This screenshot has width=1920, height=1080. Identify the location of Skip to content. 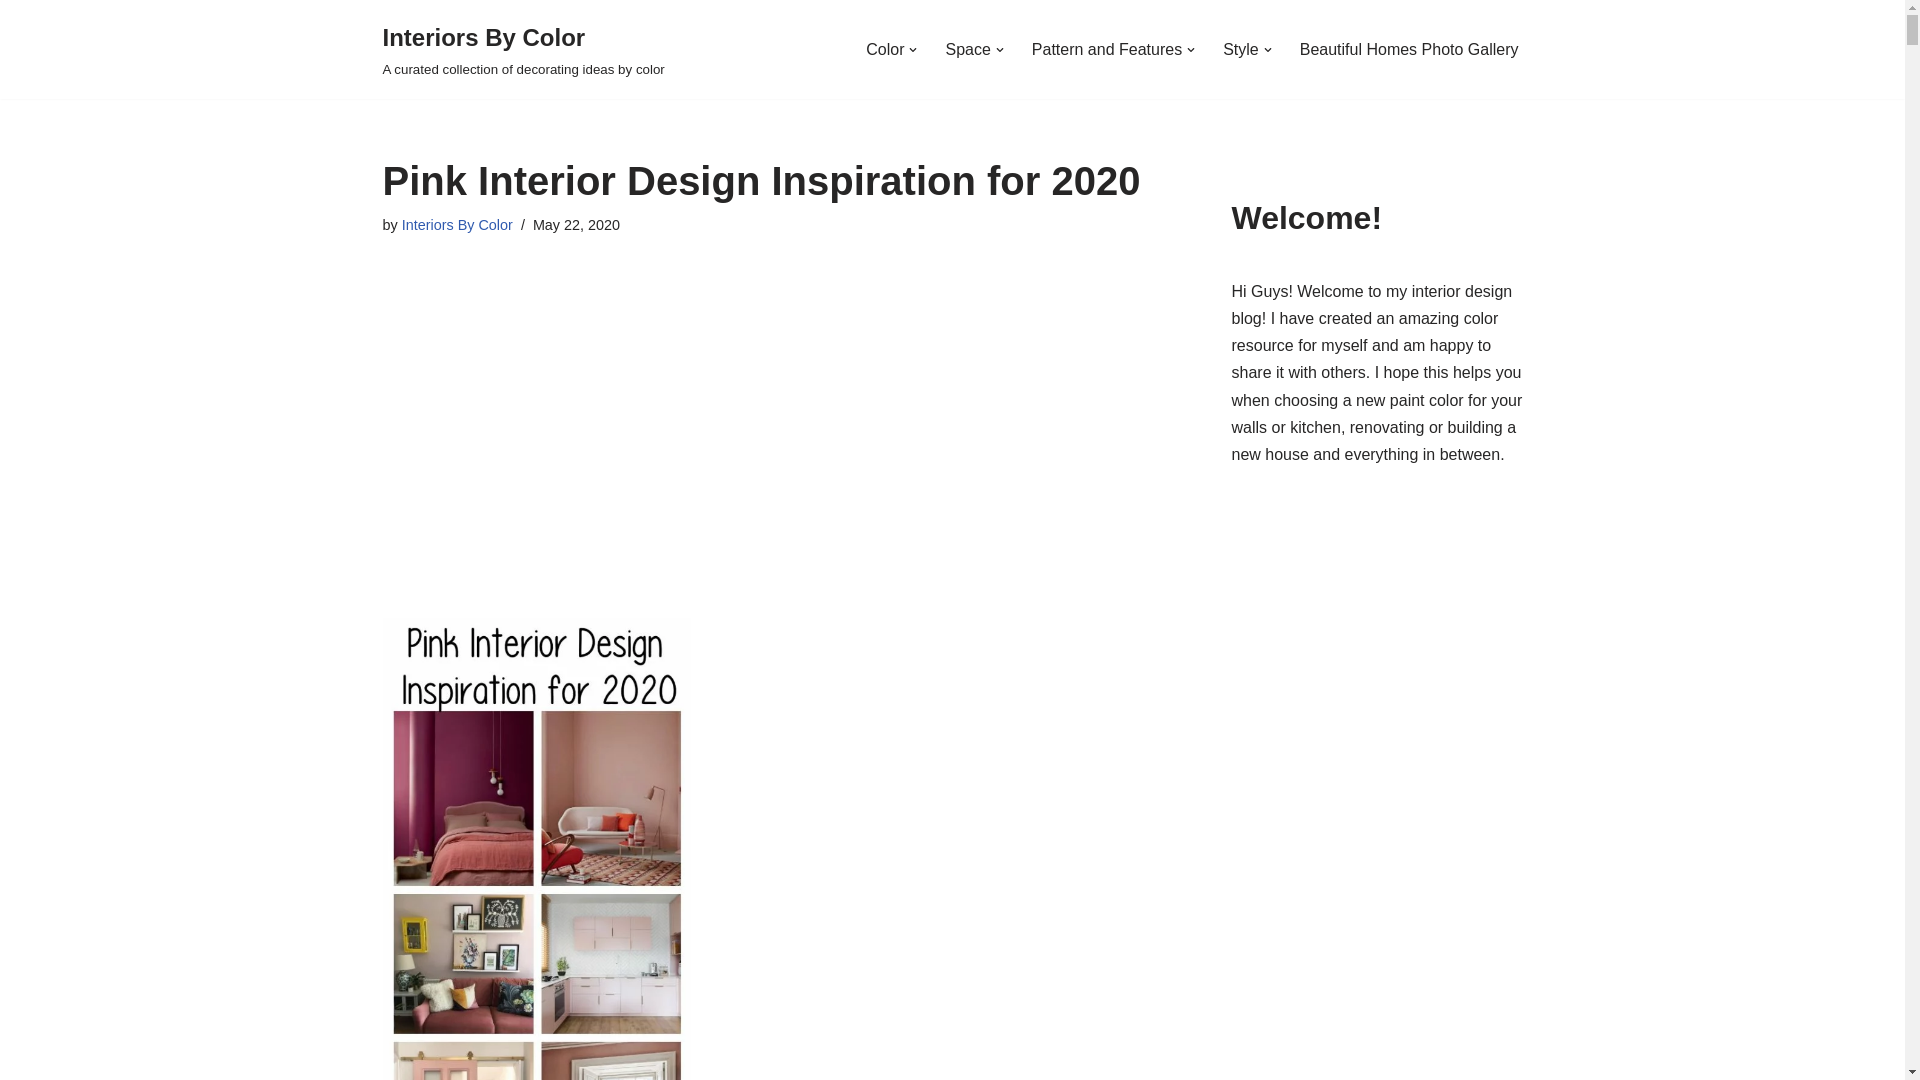
(15, 42).